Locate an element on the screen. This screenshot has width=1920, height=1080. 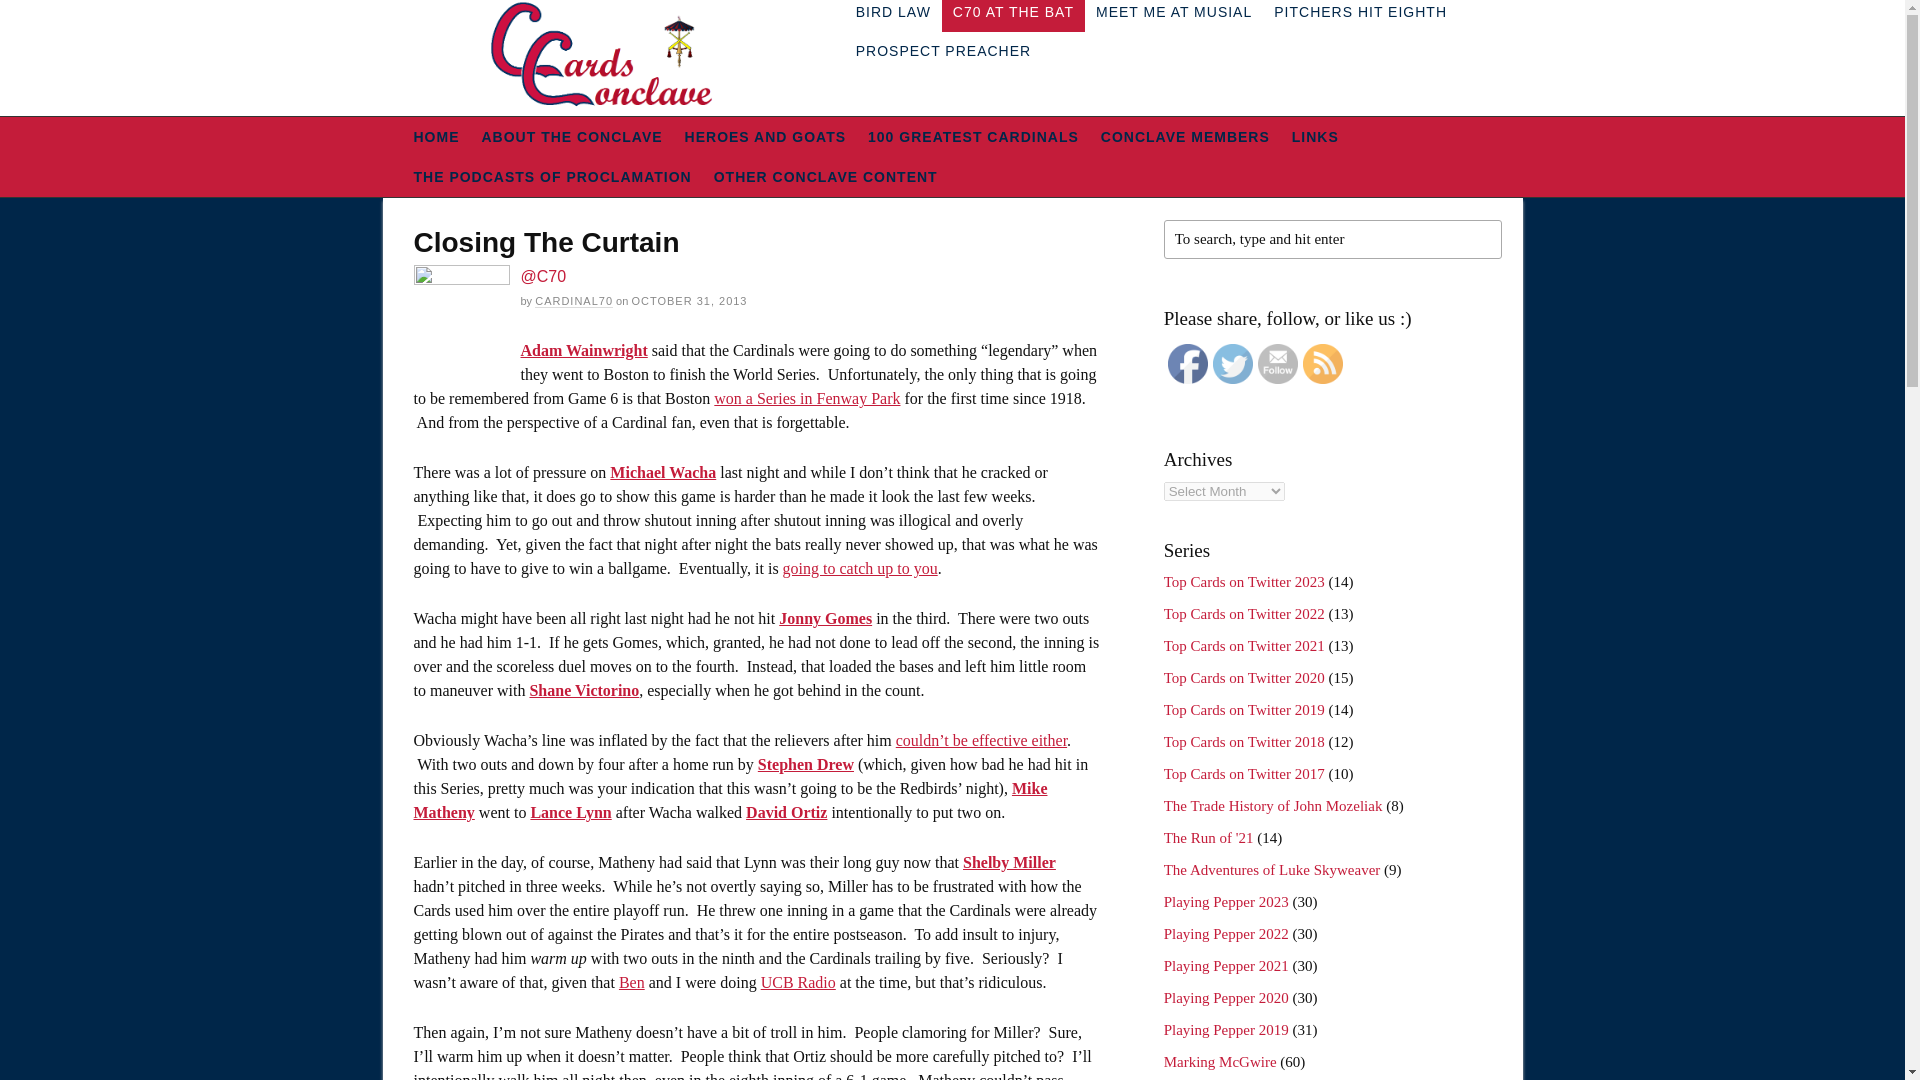
Twitter is located at coordinates (1233, 364).